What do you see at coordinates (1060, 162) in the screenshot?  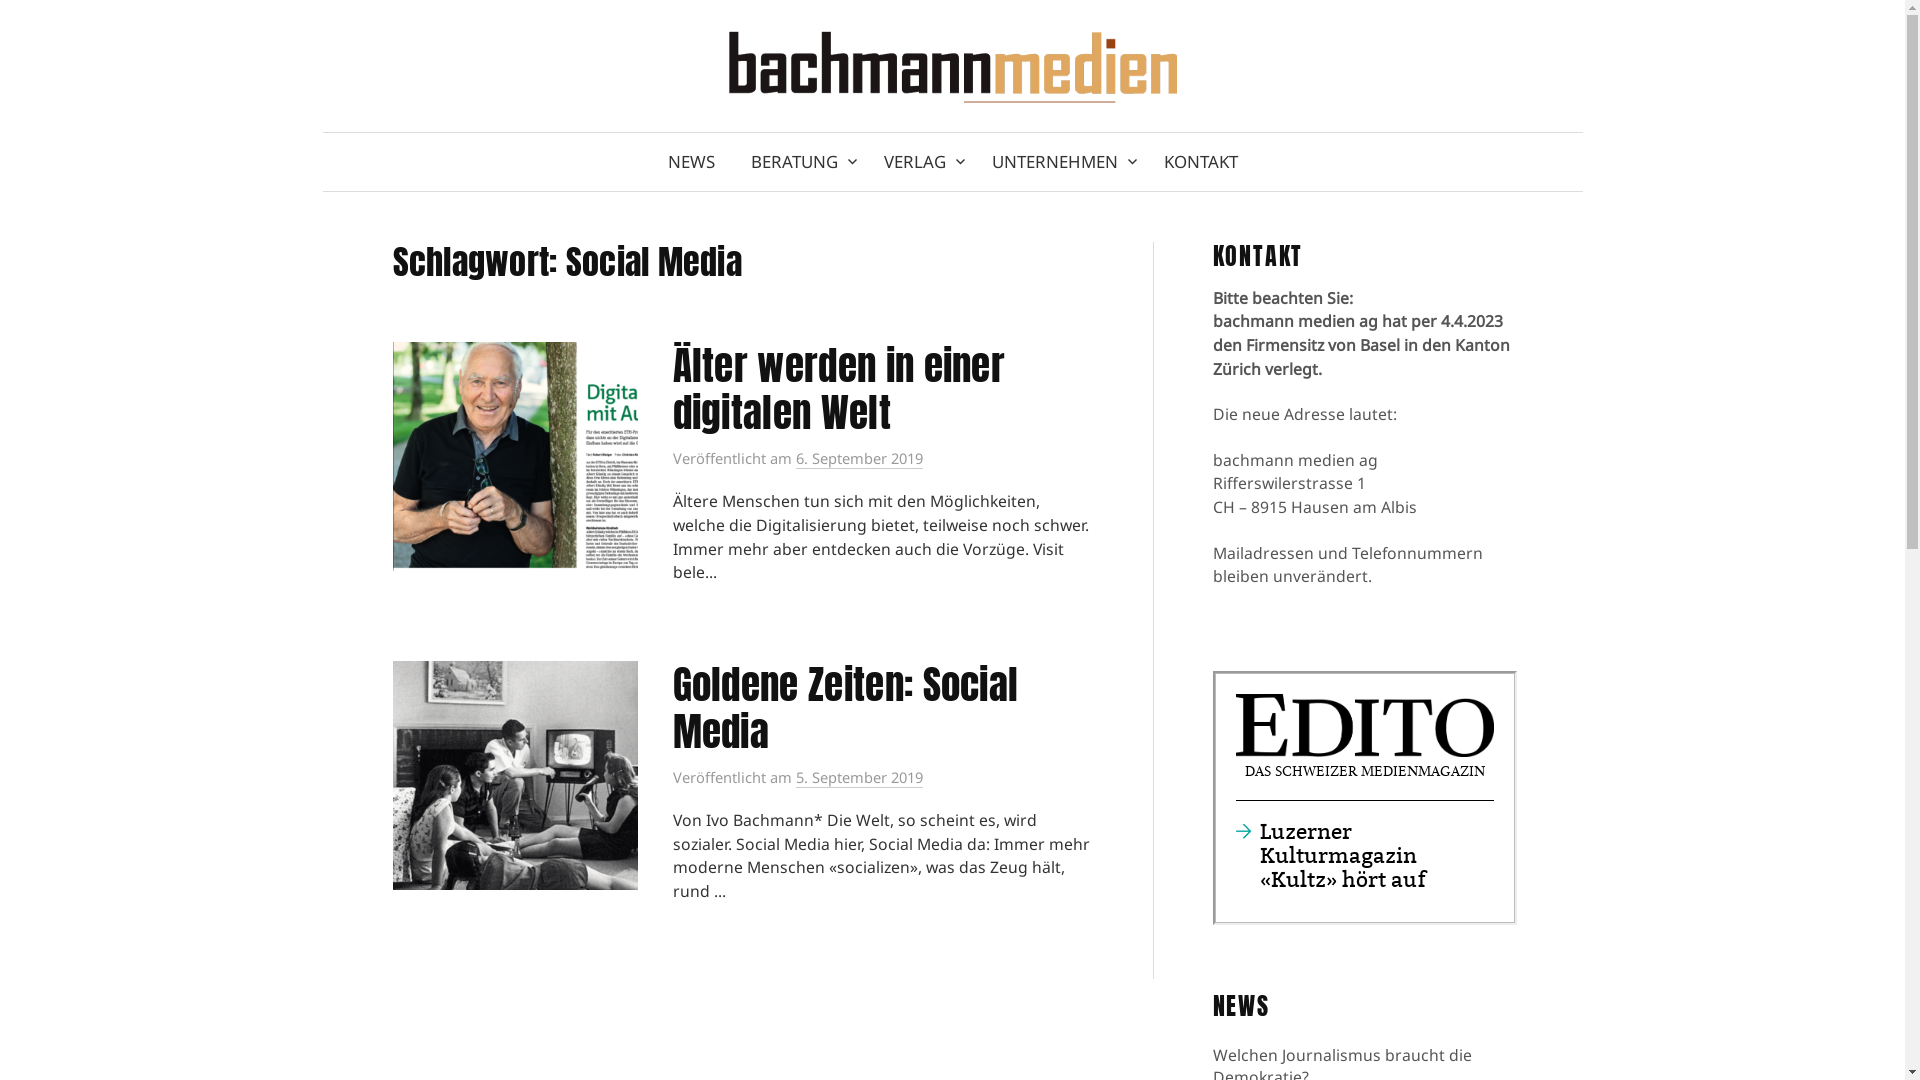 I see `UNTERNEHMEN` at bounding box center [1060, 162].